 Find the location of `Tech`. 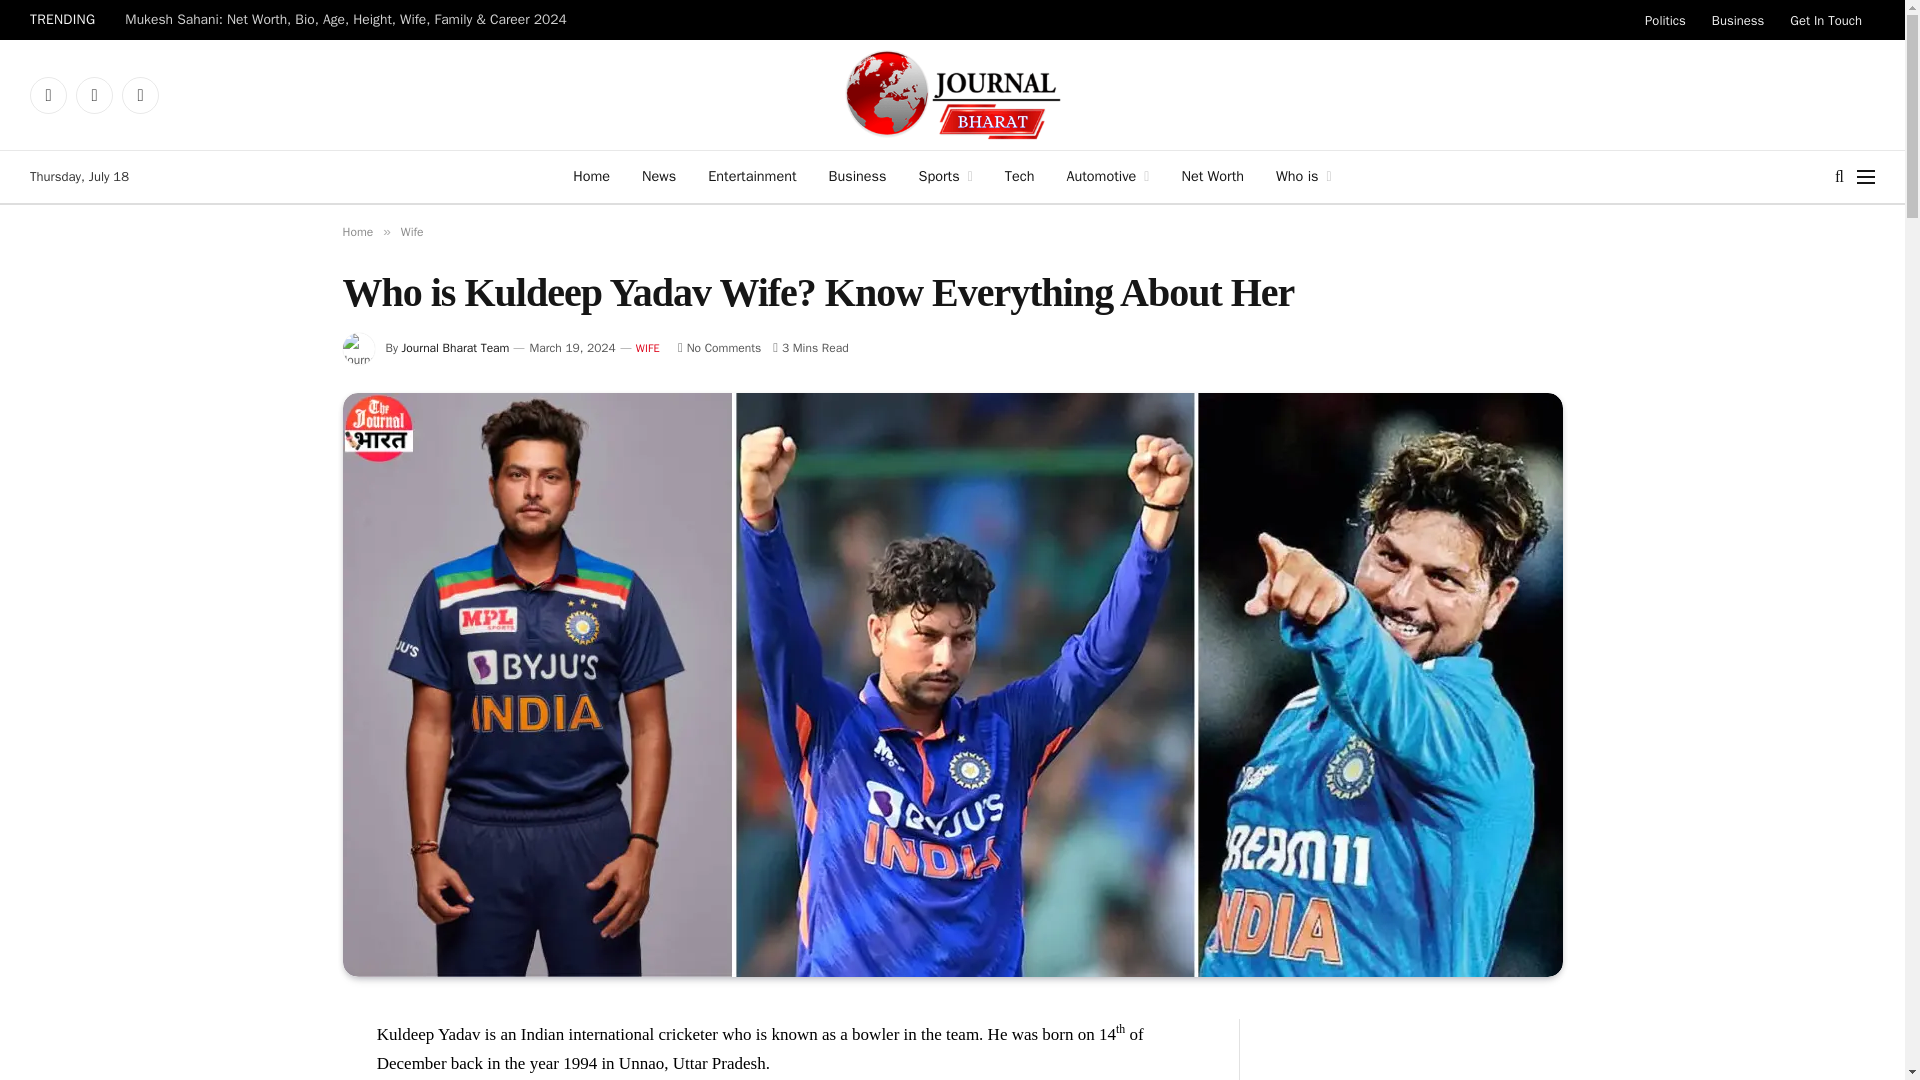

Tech is located at coordinates (1019, 177).